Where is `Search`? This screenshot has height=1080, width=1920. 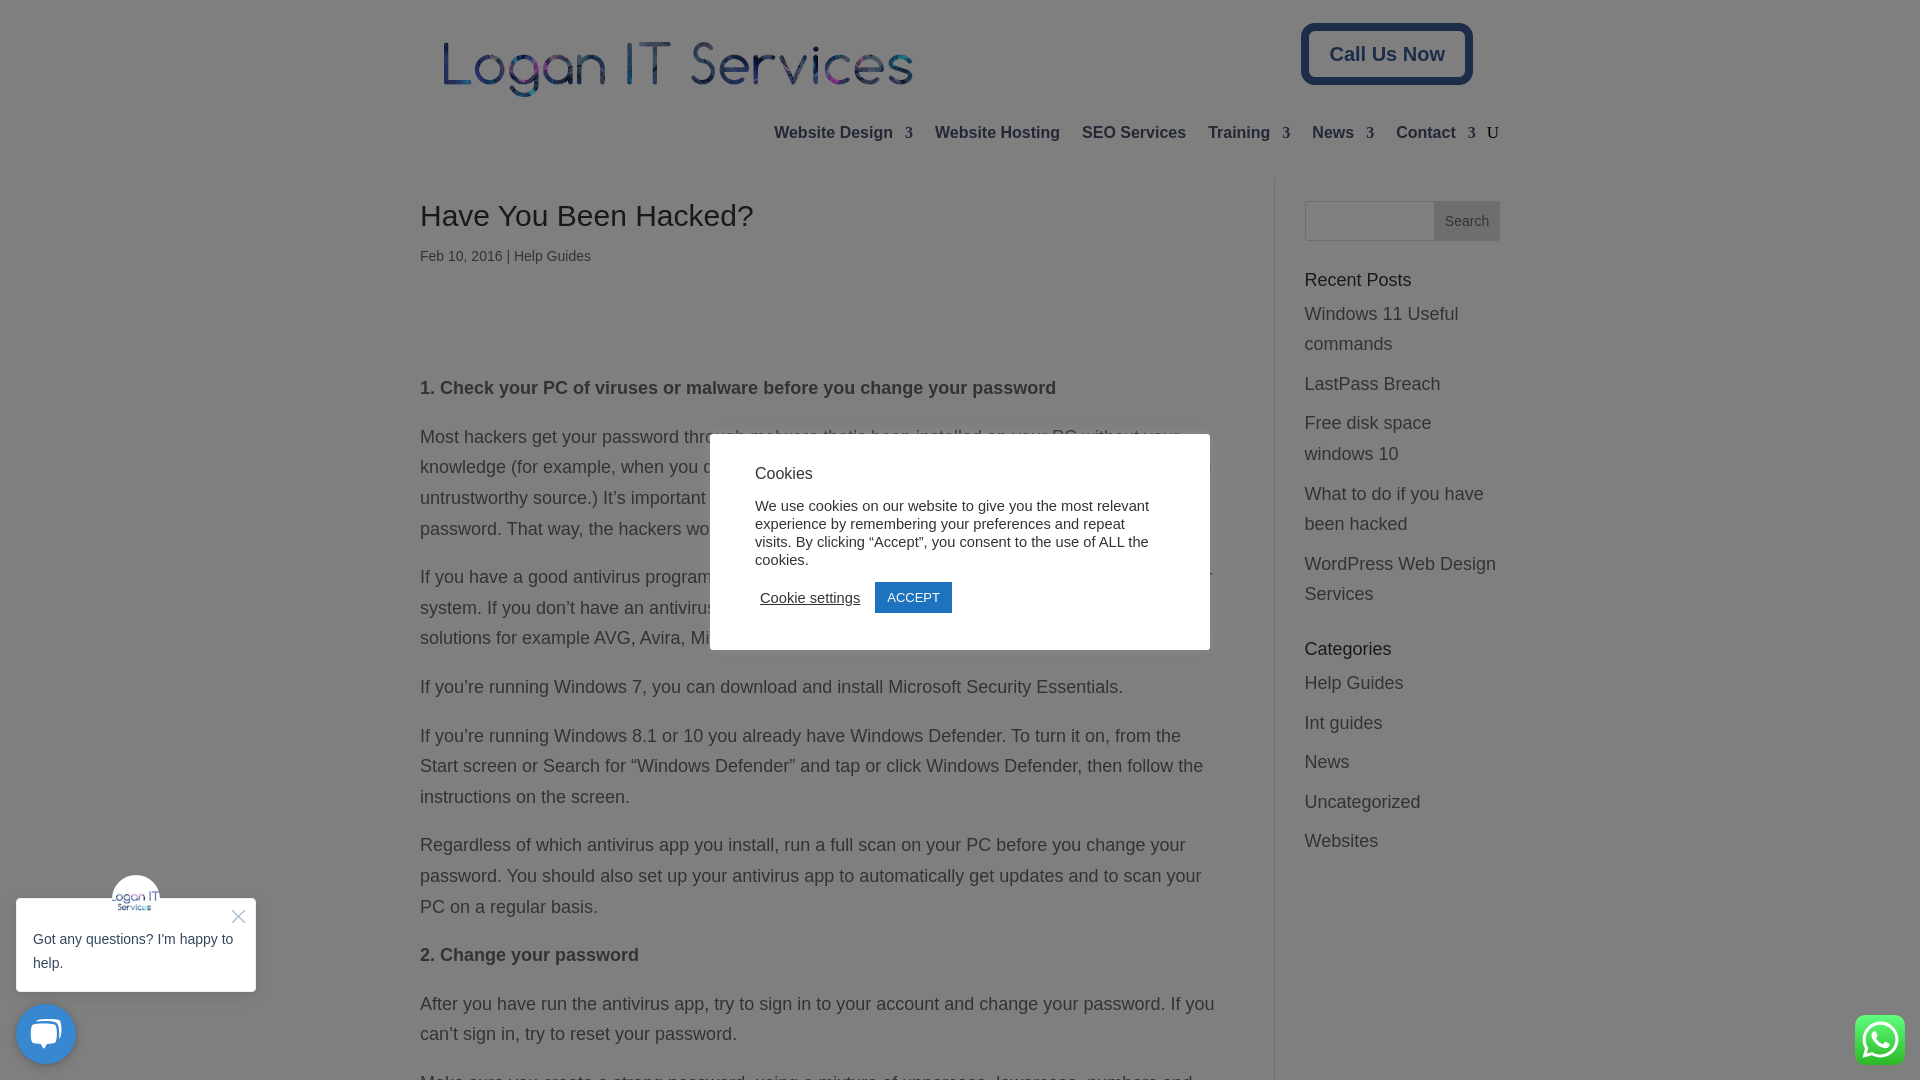 Search is located at coordinates (1466, 220).